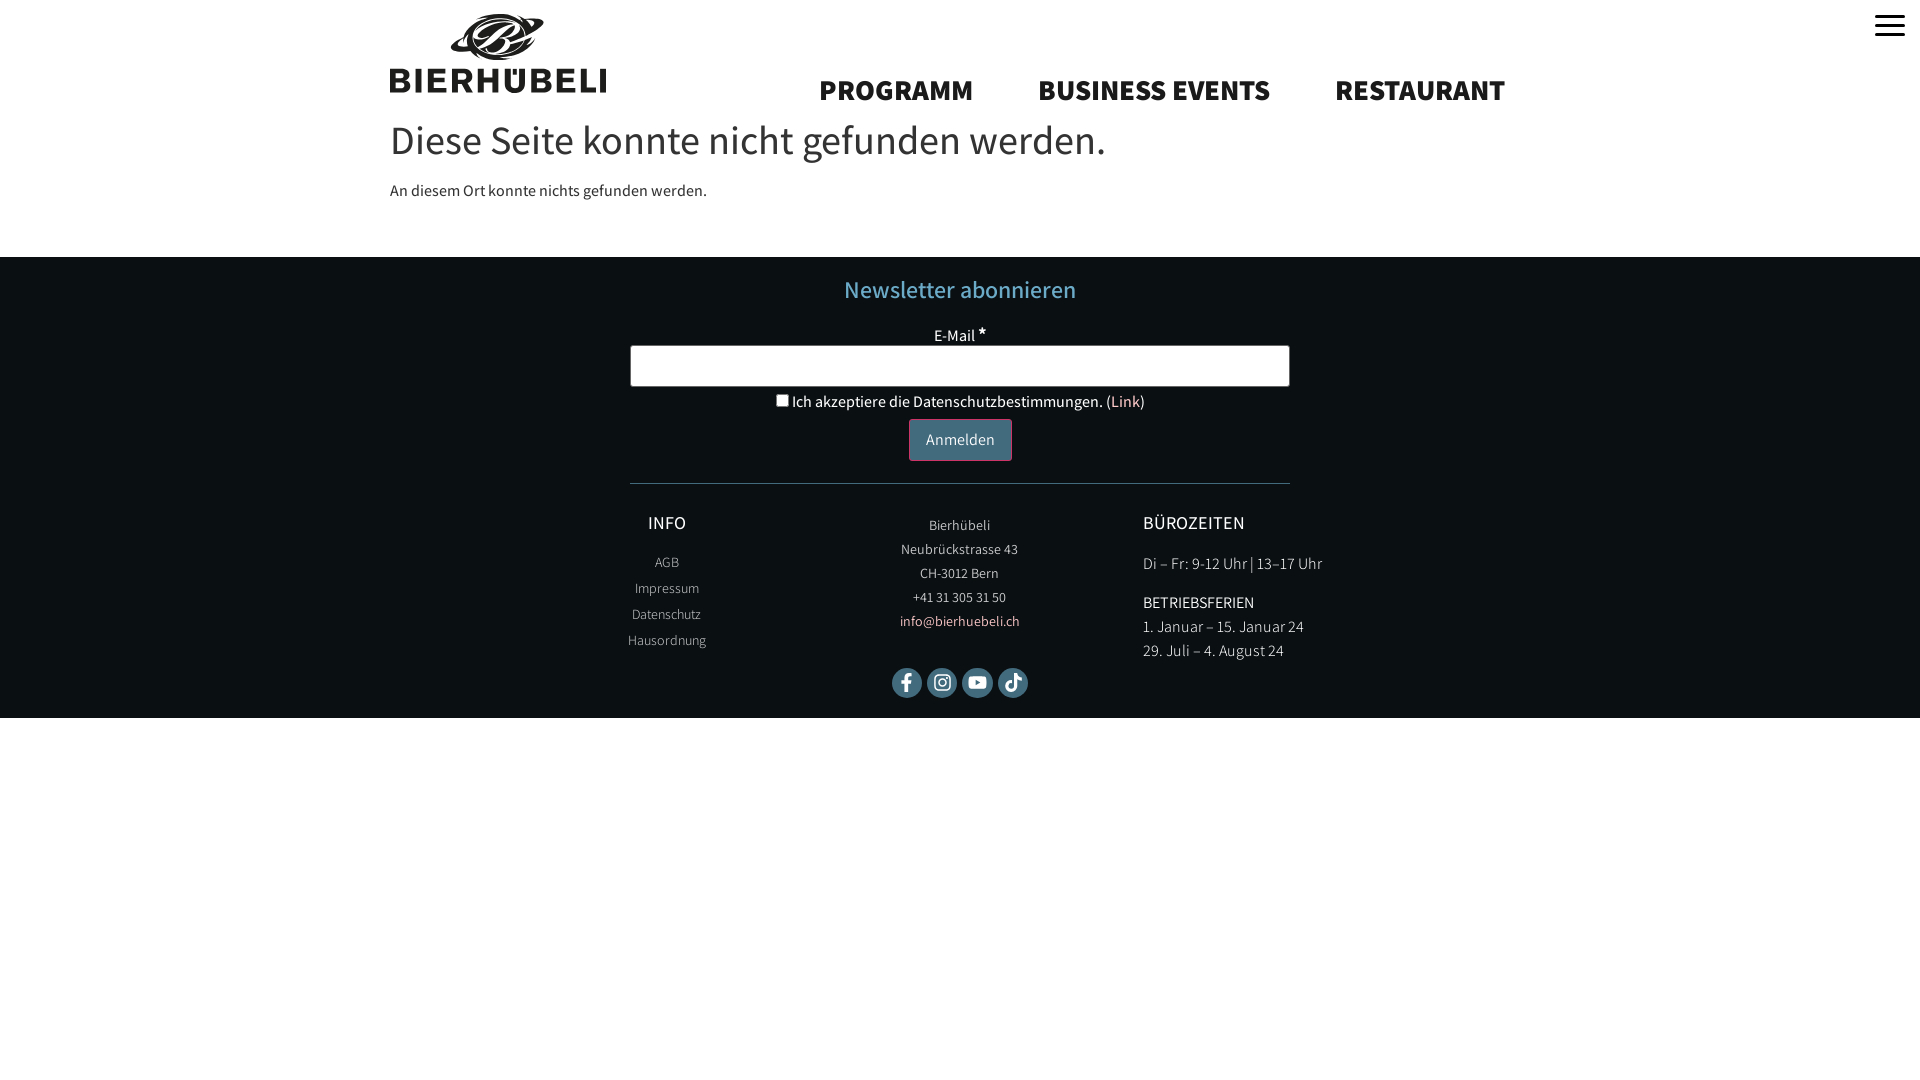  I want to click on Datenschutz, so click(667, 614).